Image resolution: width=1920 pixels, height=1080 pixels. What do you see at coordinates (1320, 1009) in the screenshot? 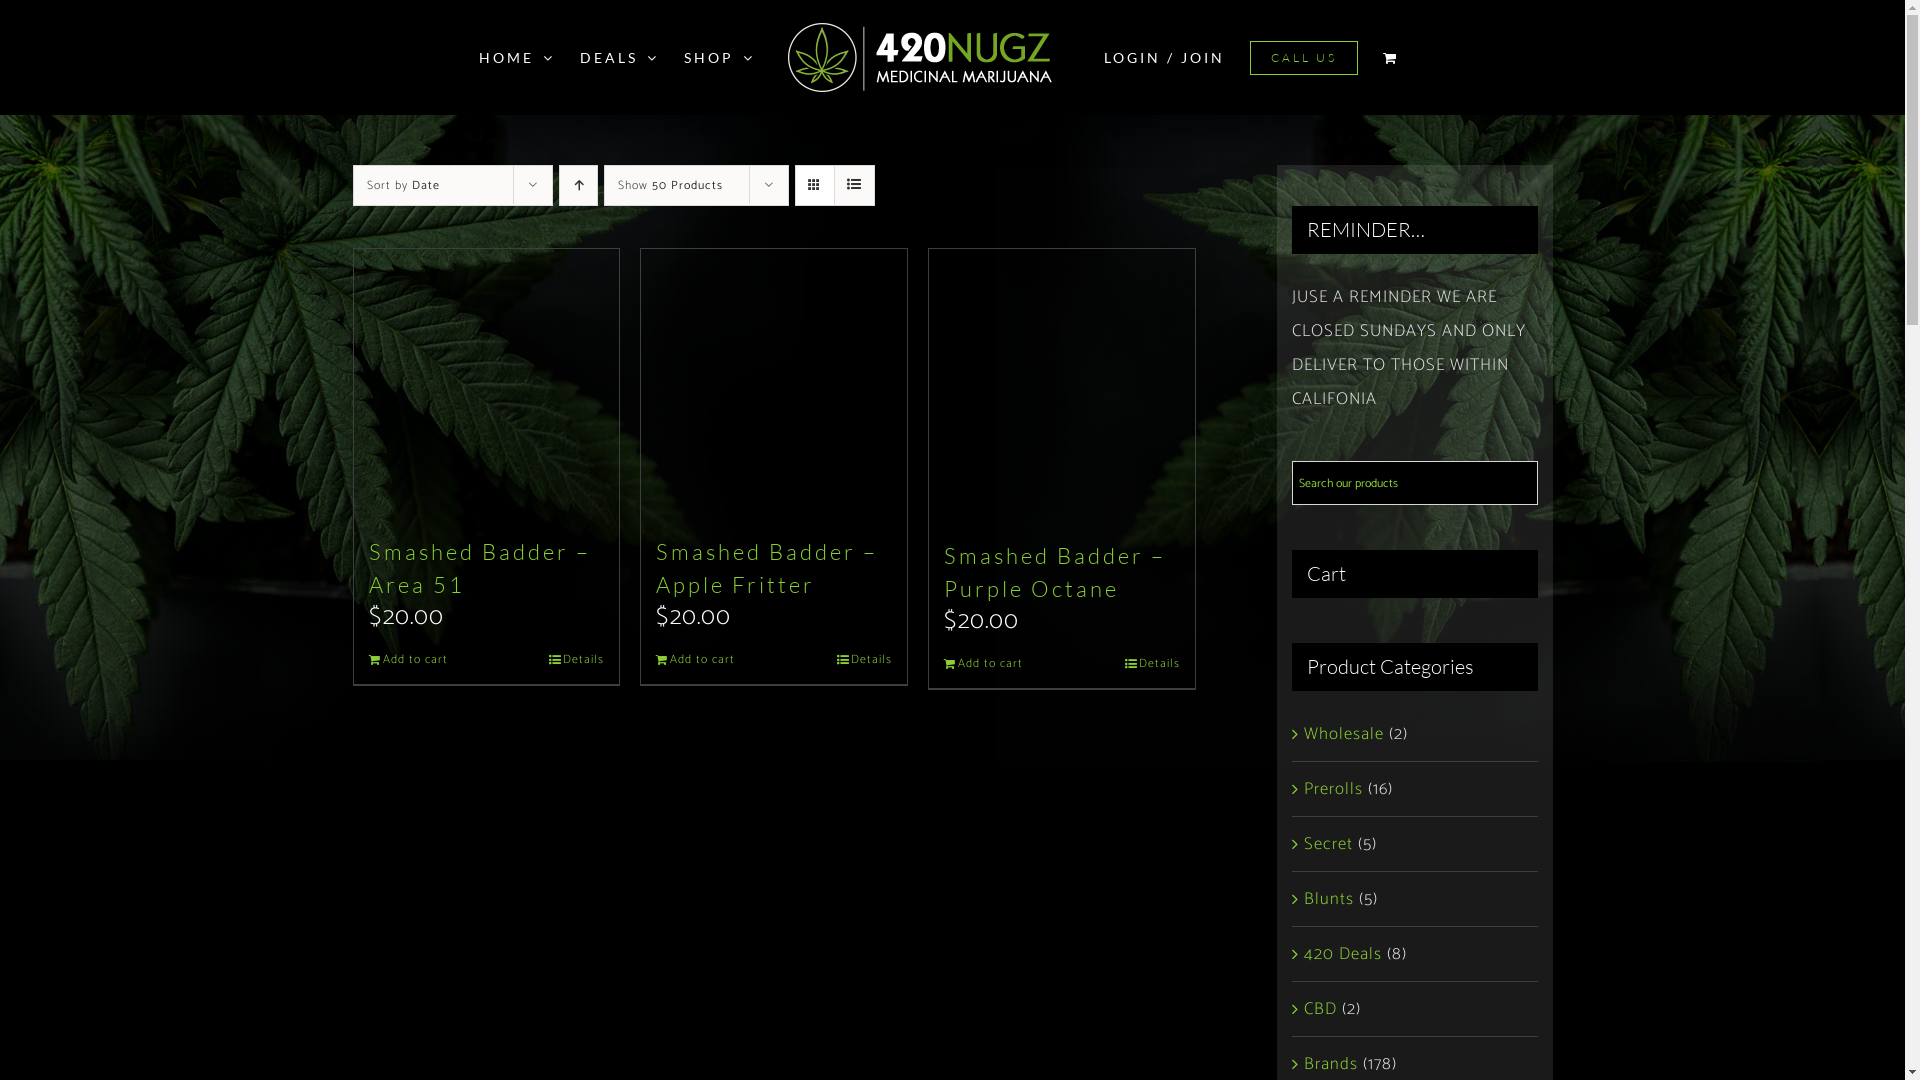
I see `CBD` at bounding box center [1320, 1009].